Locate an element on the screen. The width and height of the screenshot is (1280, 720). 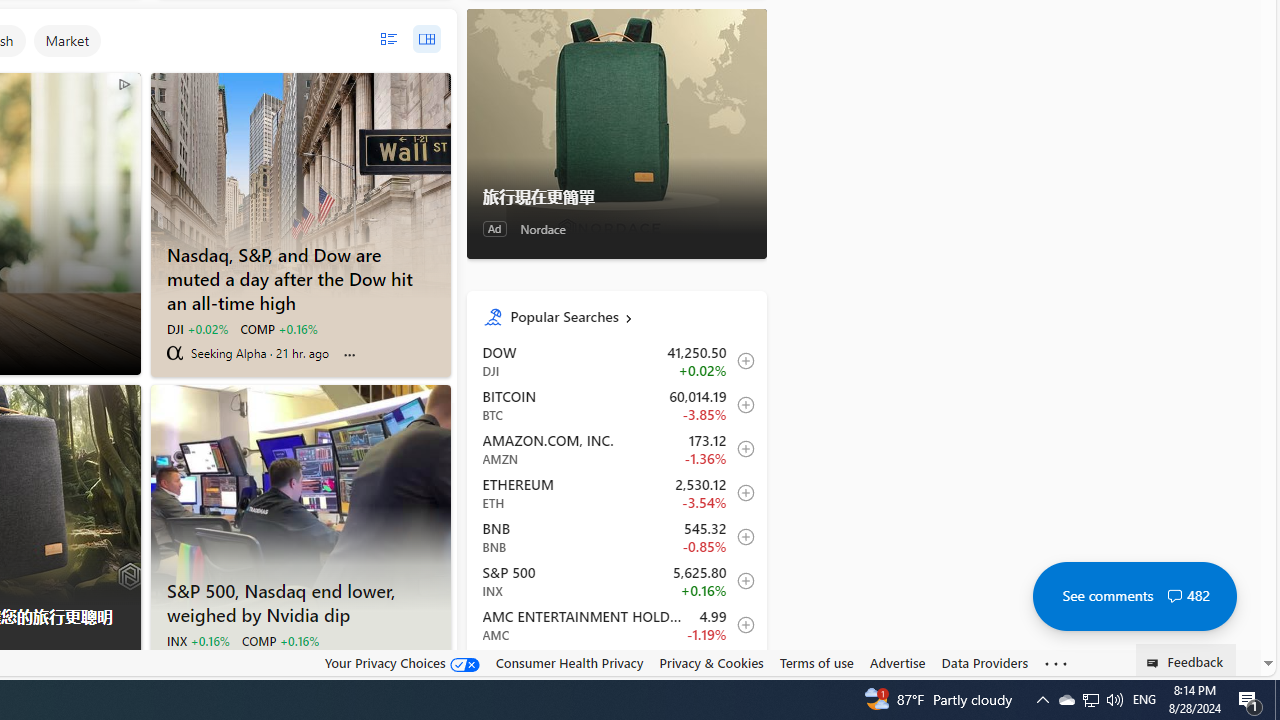
DJI +0.02% is located at coordinates (196, 328).